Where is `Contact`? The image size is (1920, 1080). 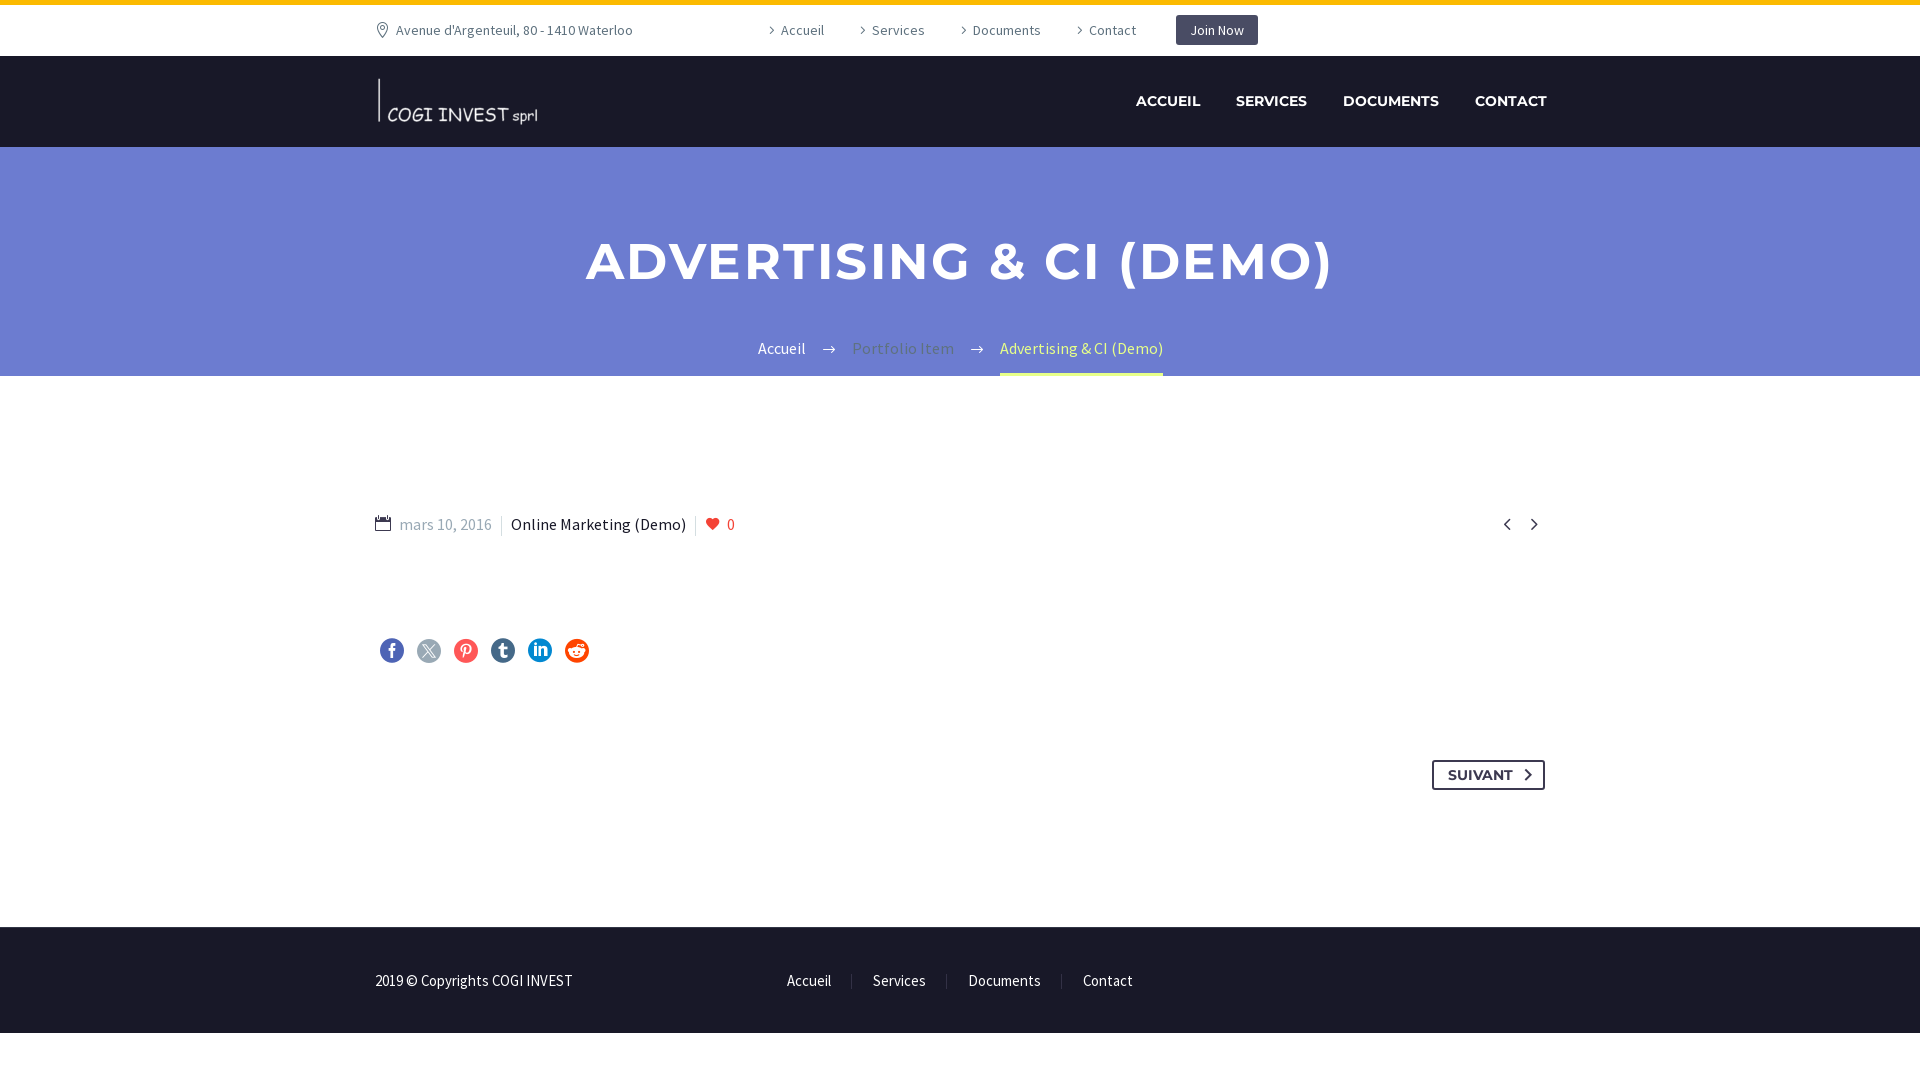 Contact is located at coordinates (1104, 30).